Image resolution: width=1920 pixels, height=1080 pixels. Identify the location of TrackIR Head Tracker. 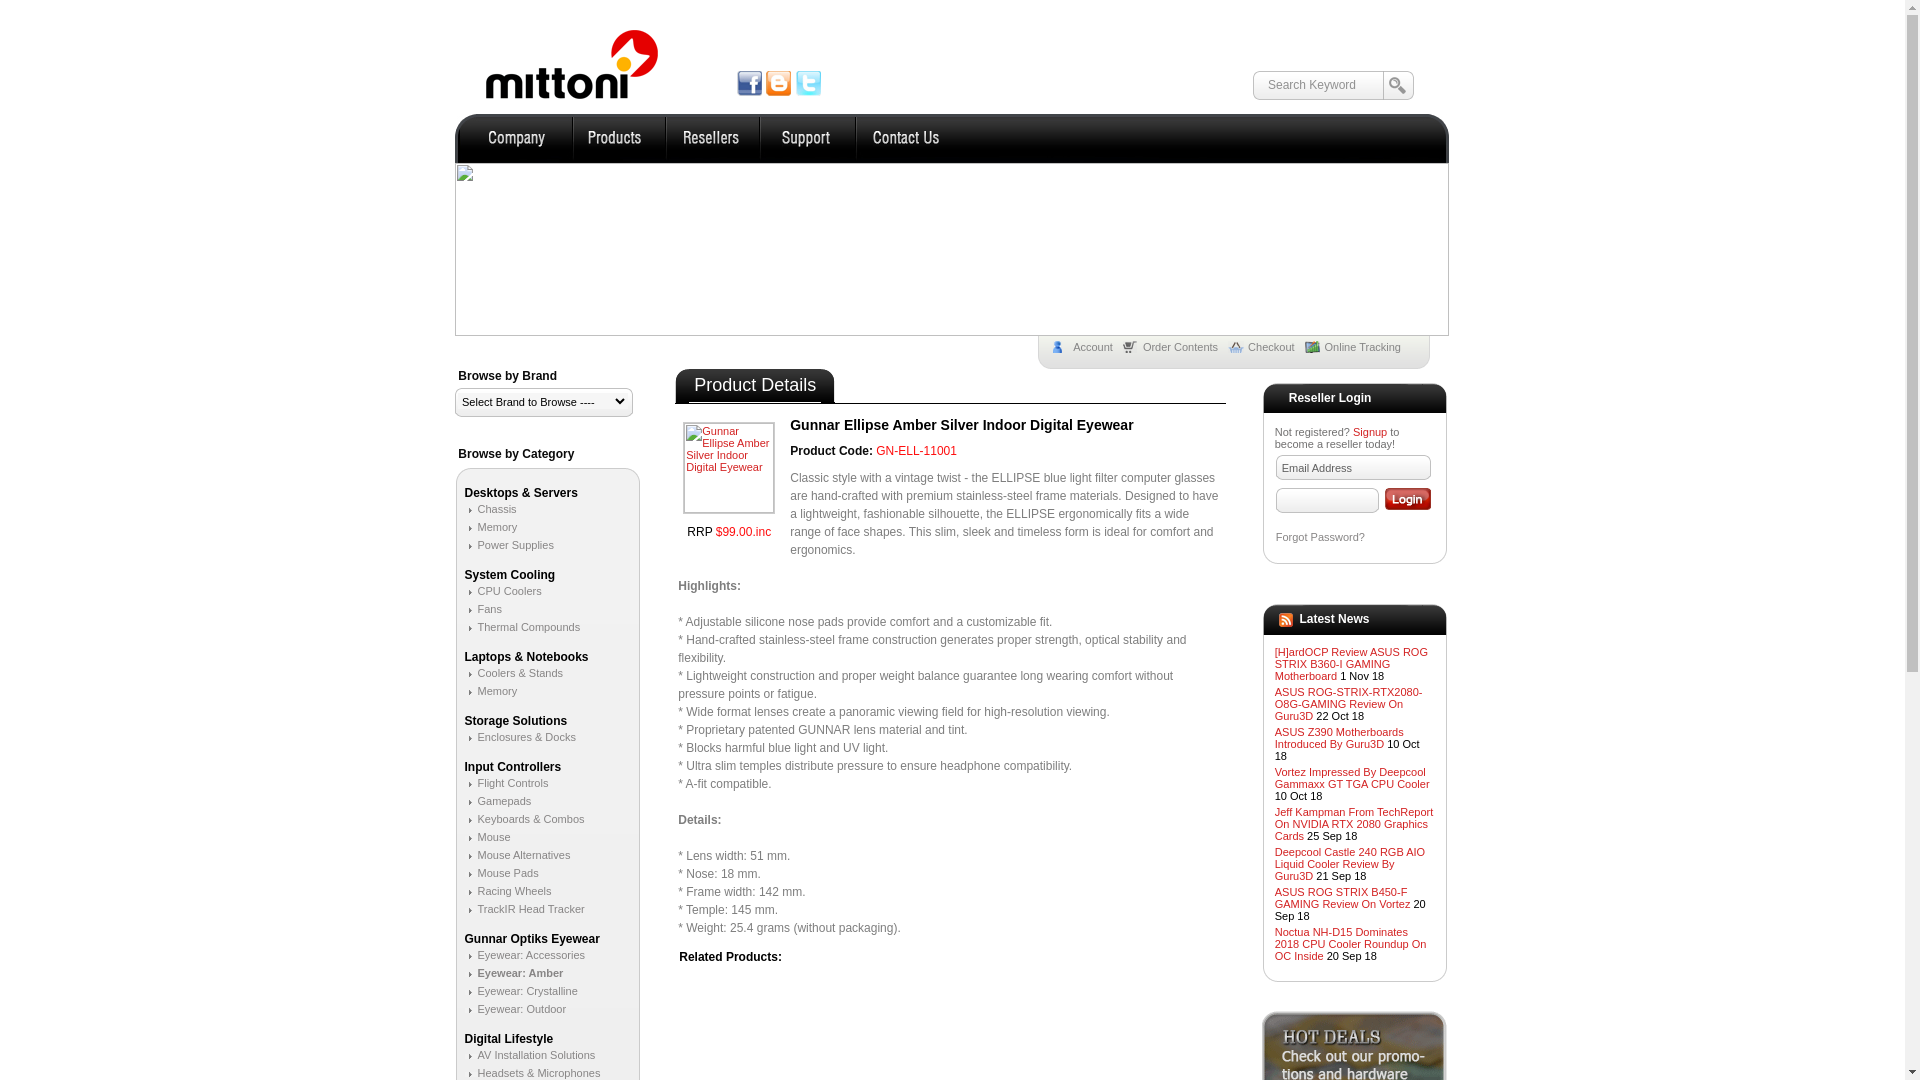
(524, 909).